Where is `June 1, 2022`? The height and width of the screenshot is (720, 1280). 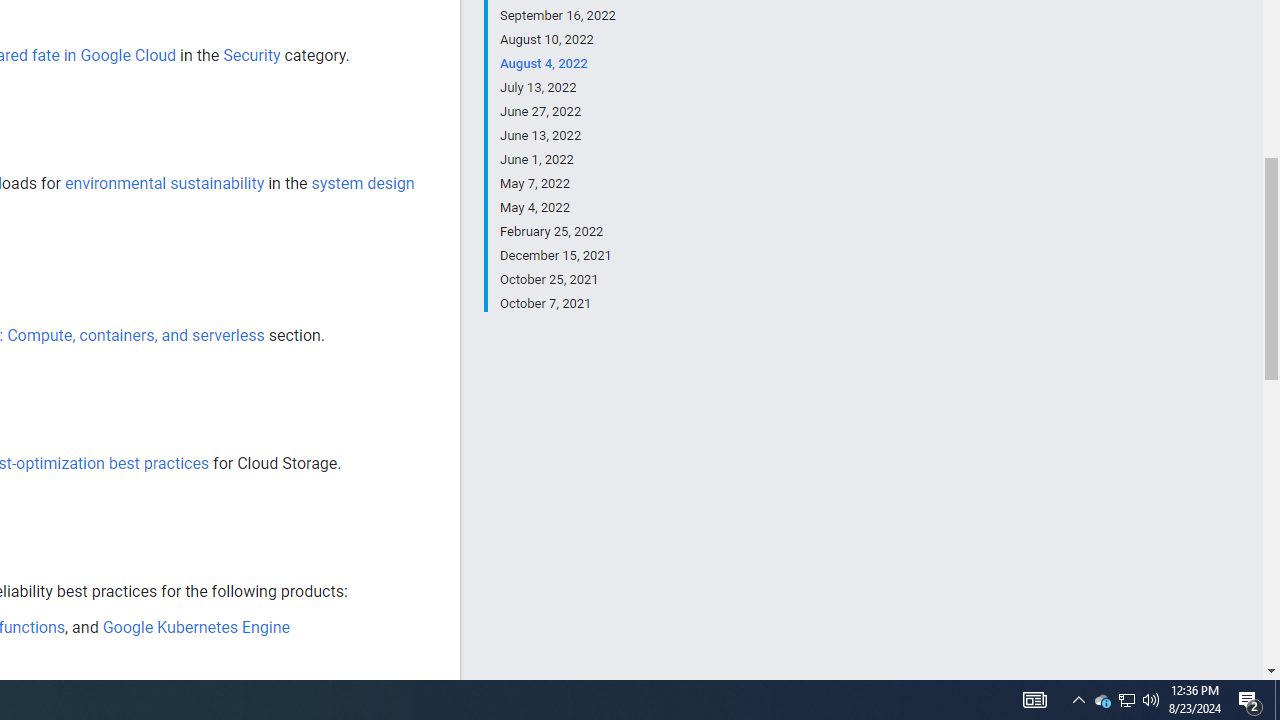
June 1, 2022 is located at coordinates (557, 160).